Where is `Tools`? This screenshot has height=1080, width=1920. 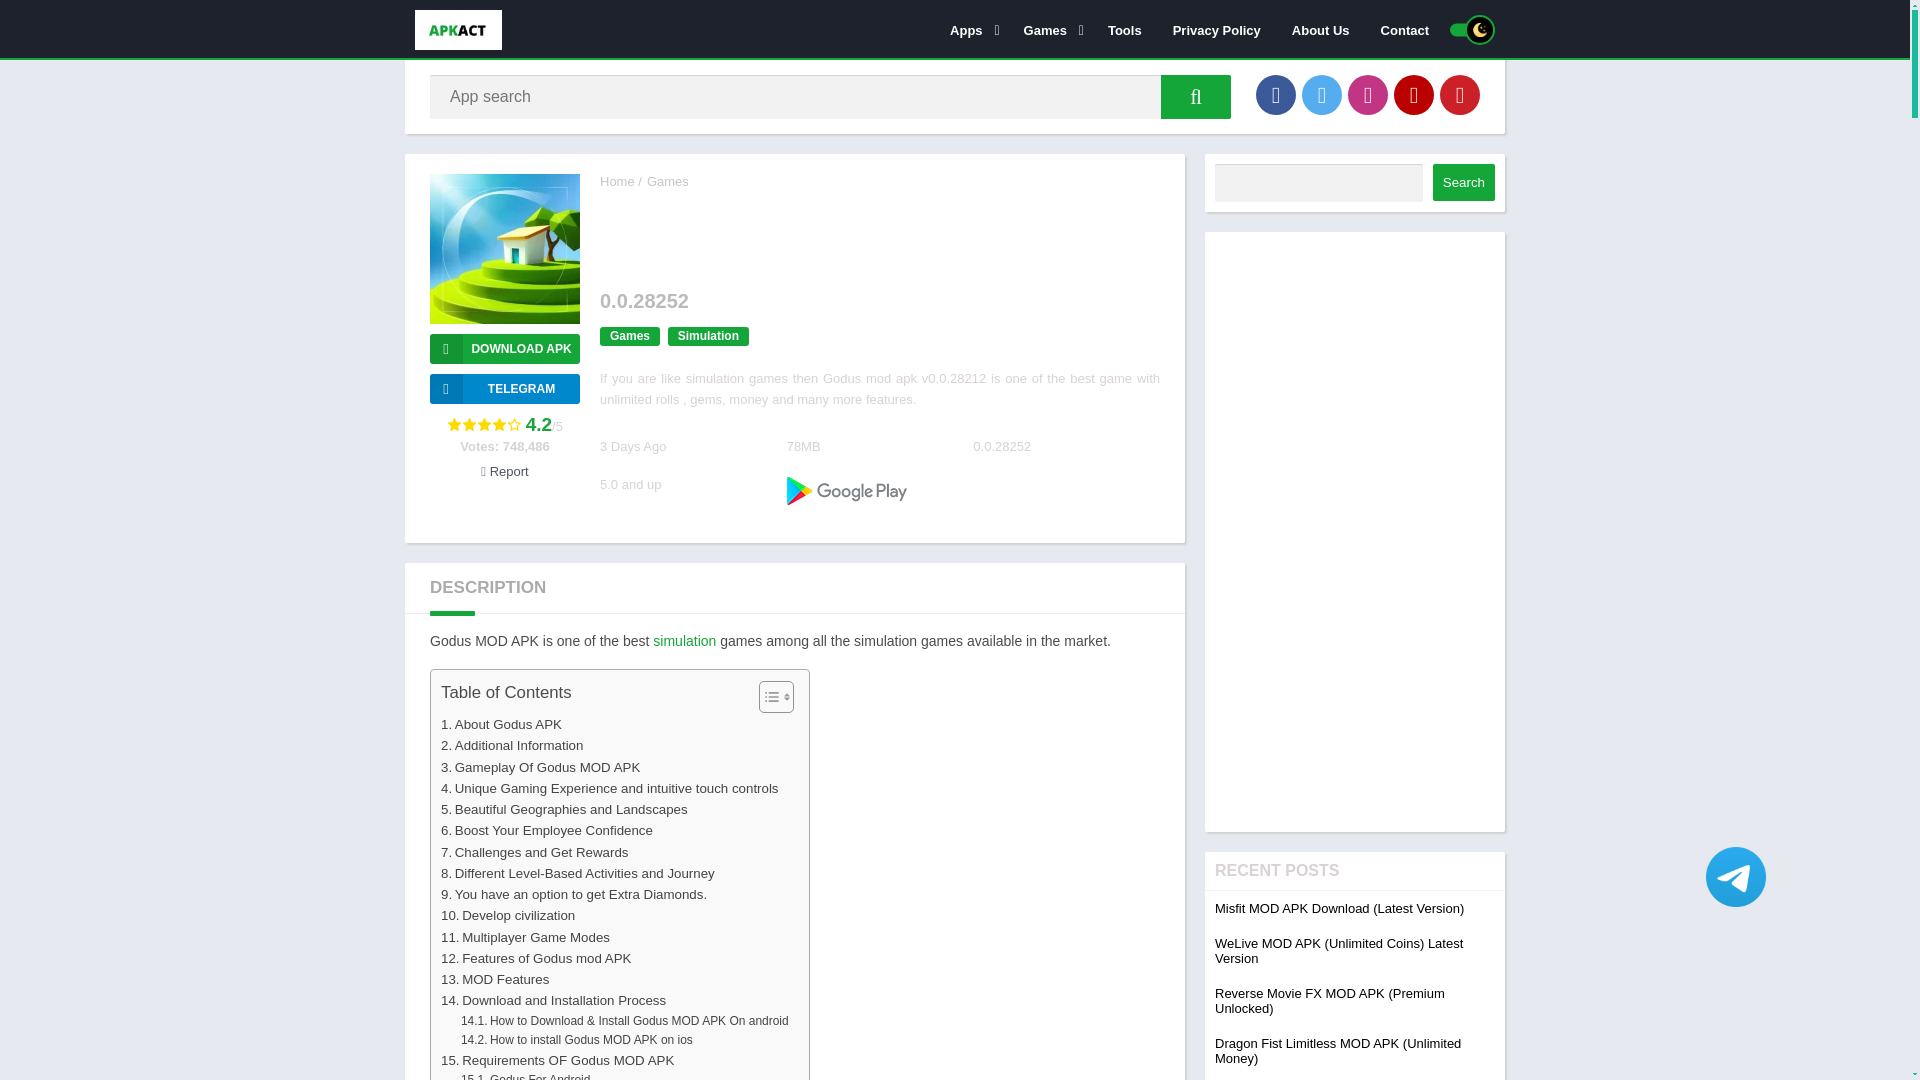 Tools is located at coordinates (1124, 29).